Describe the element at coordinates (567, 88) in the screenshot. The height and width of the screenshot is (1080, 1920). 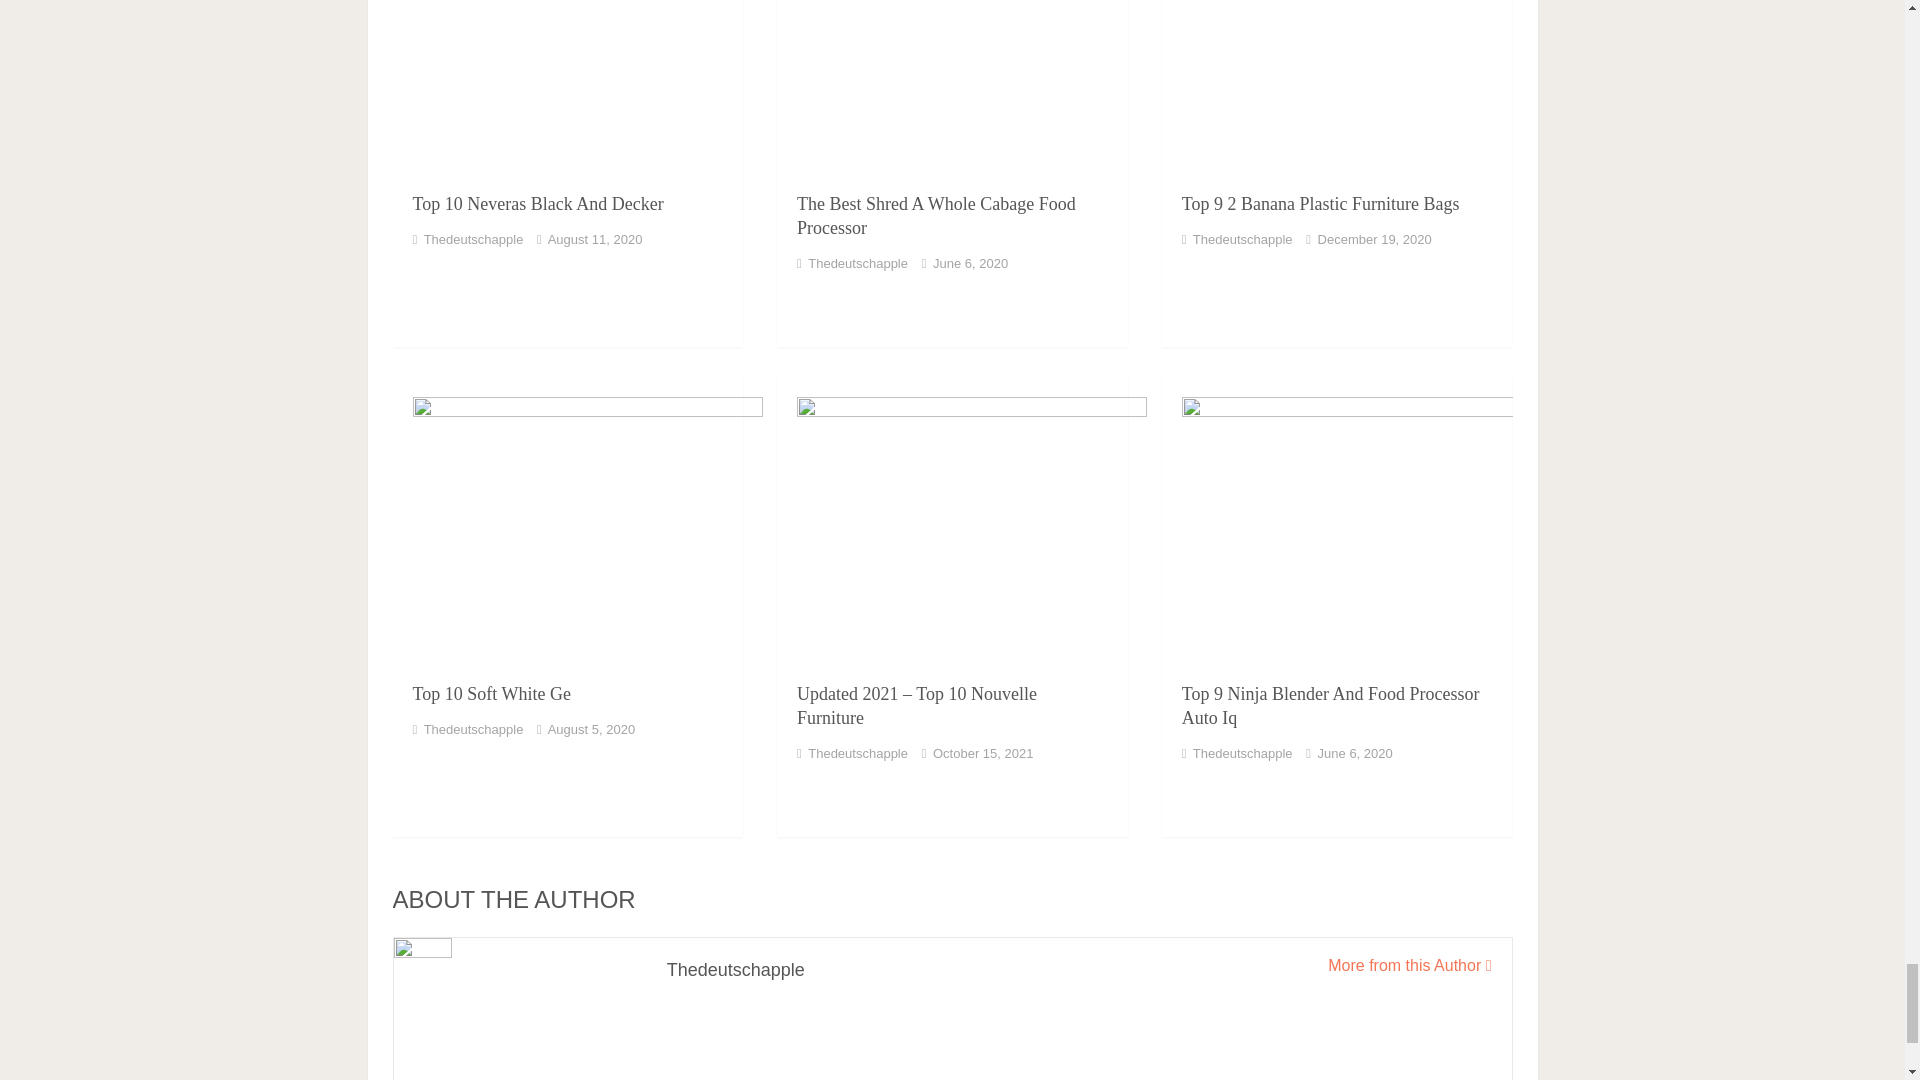
I see `Top 10 Neveras Black And Decker` at that location.